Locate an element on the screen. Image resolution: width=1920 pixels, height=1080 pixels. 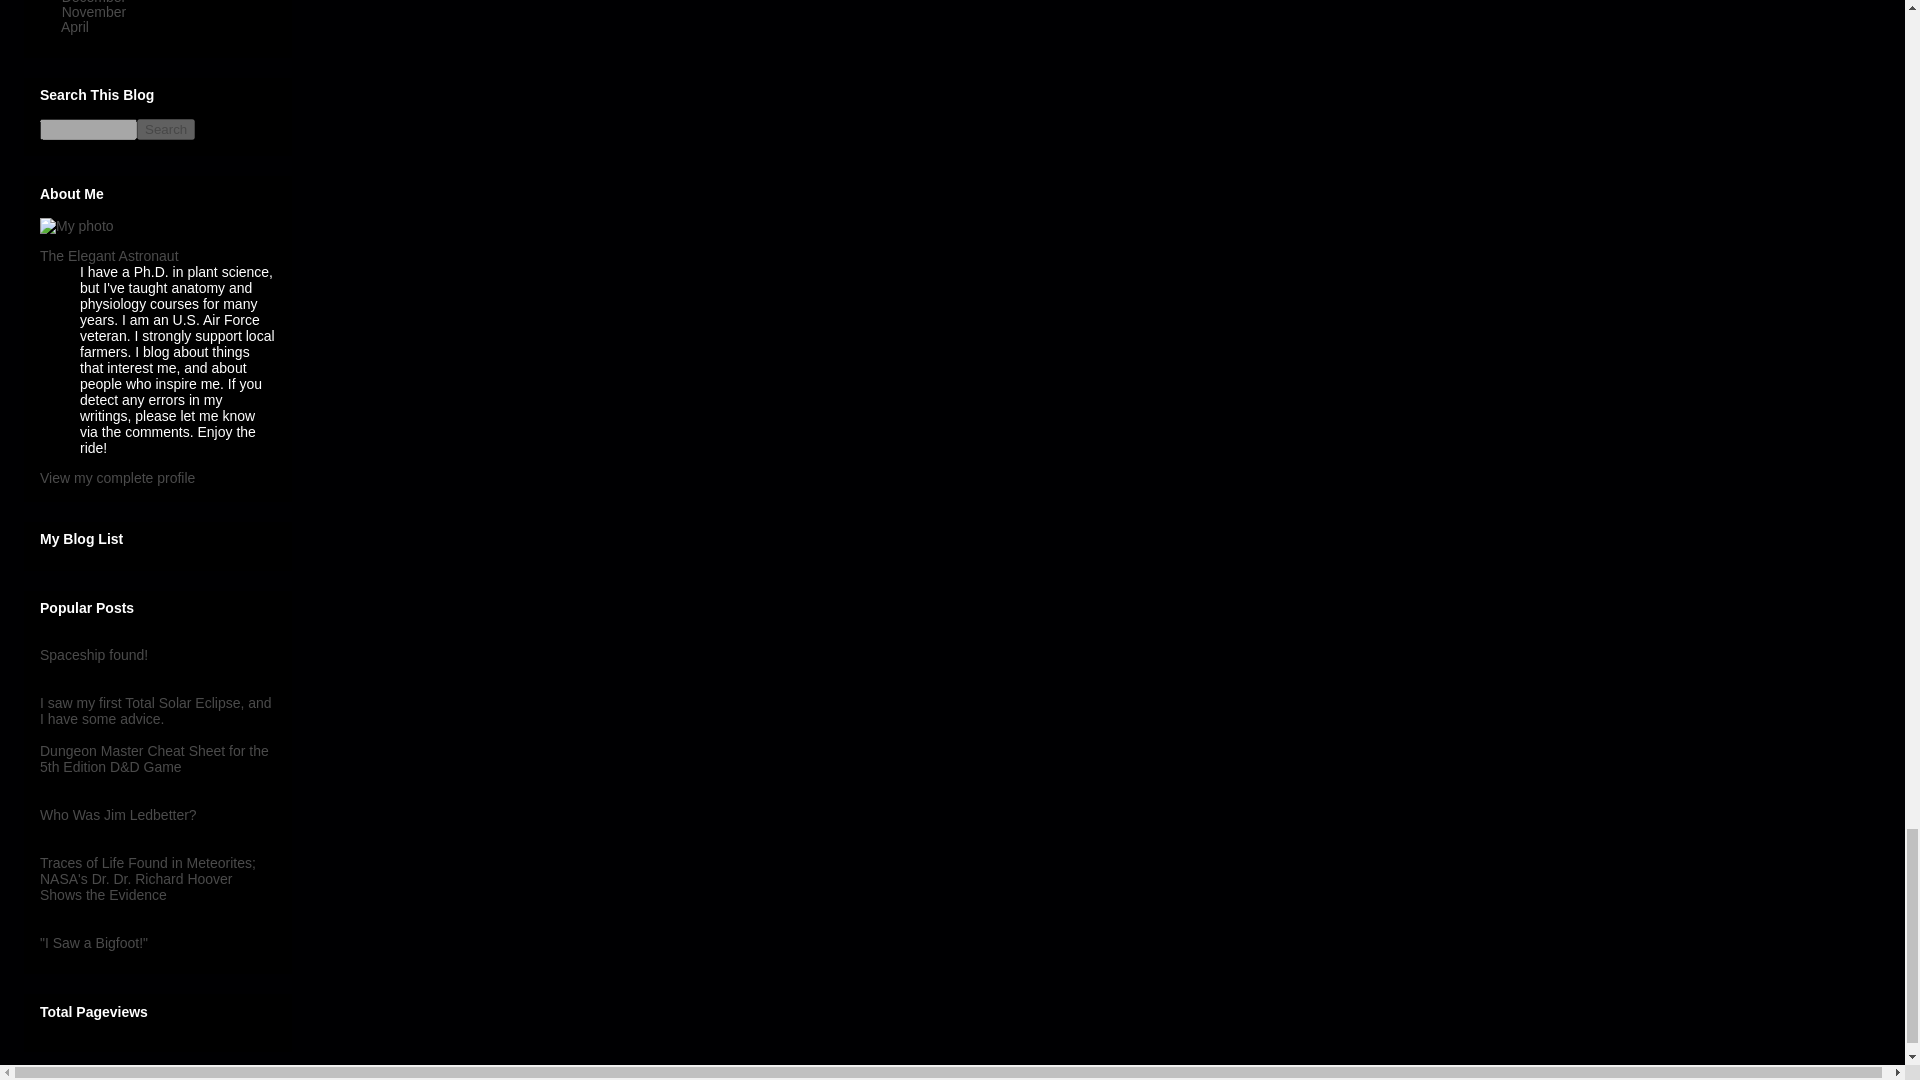
search is located at coordinates (166, 129).